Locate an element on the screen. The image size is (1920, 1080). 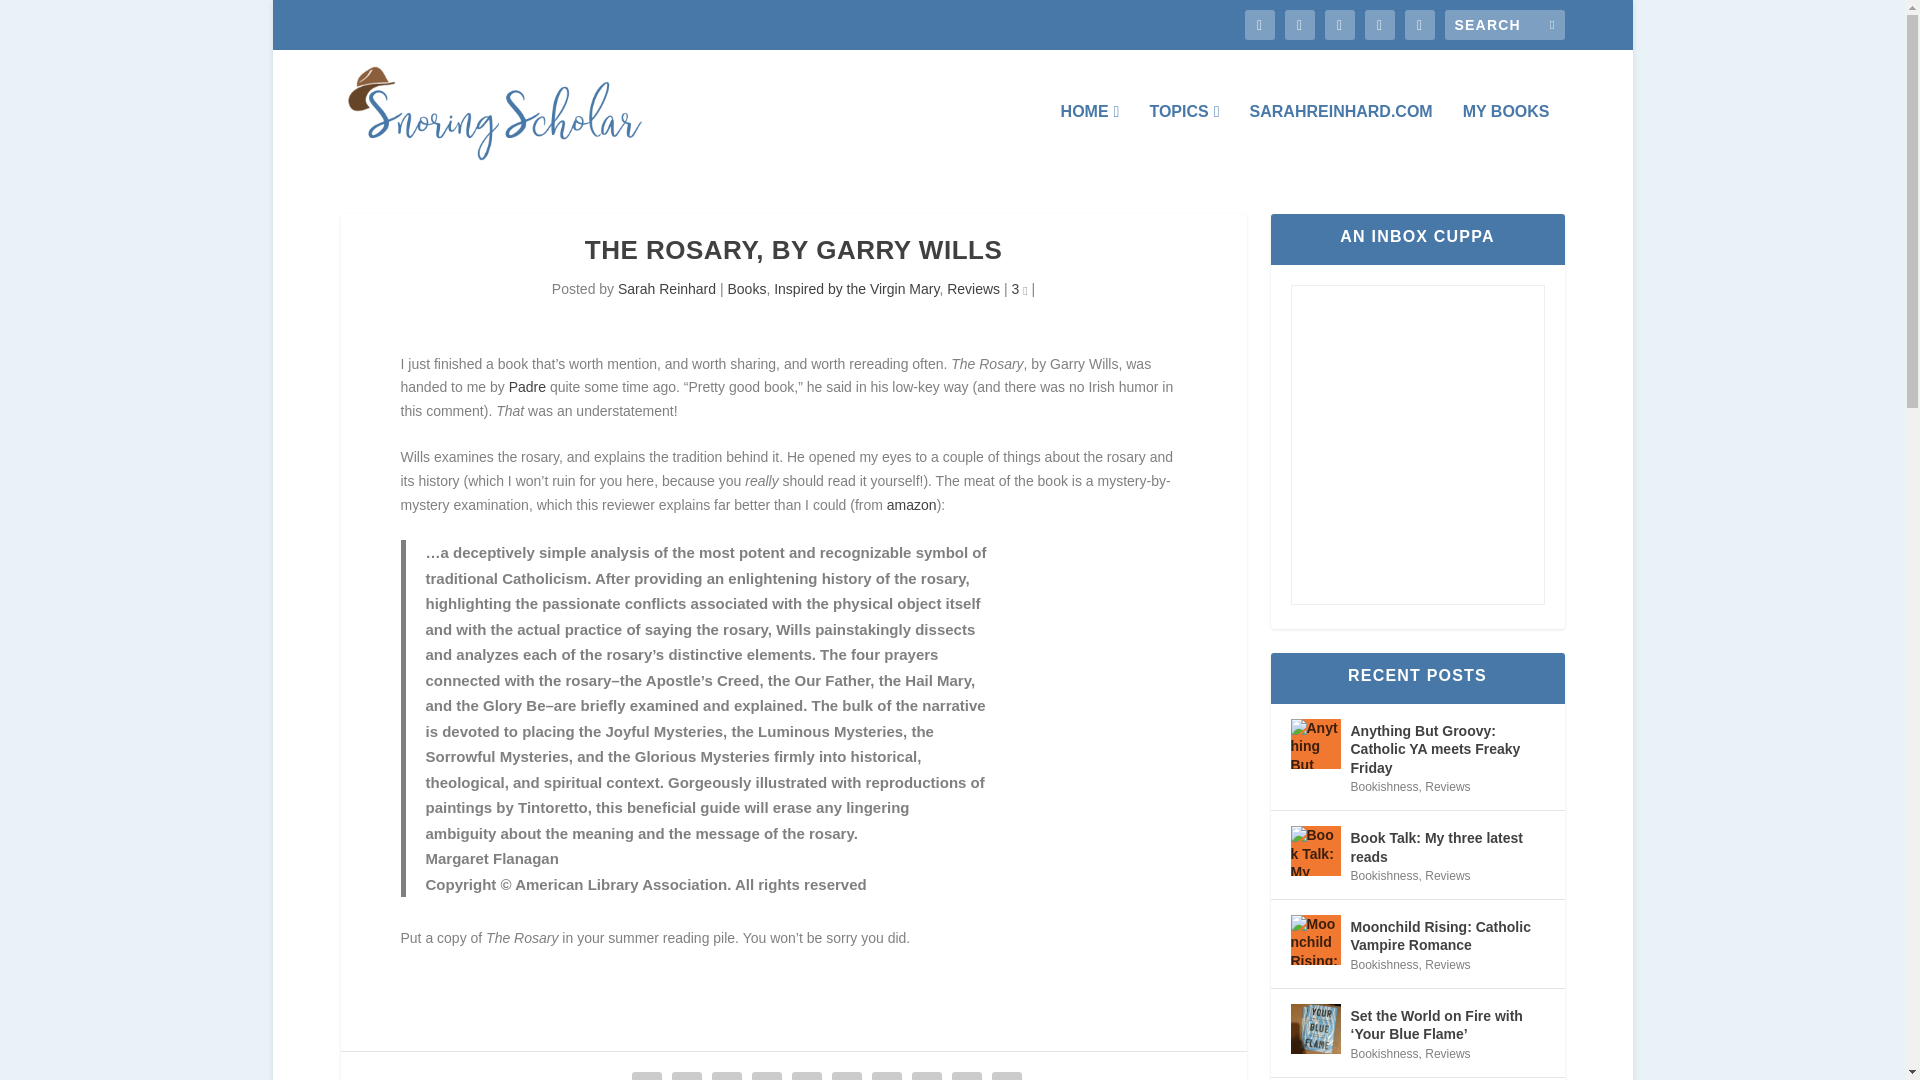
amazon is located at coordinates (912, 504).